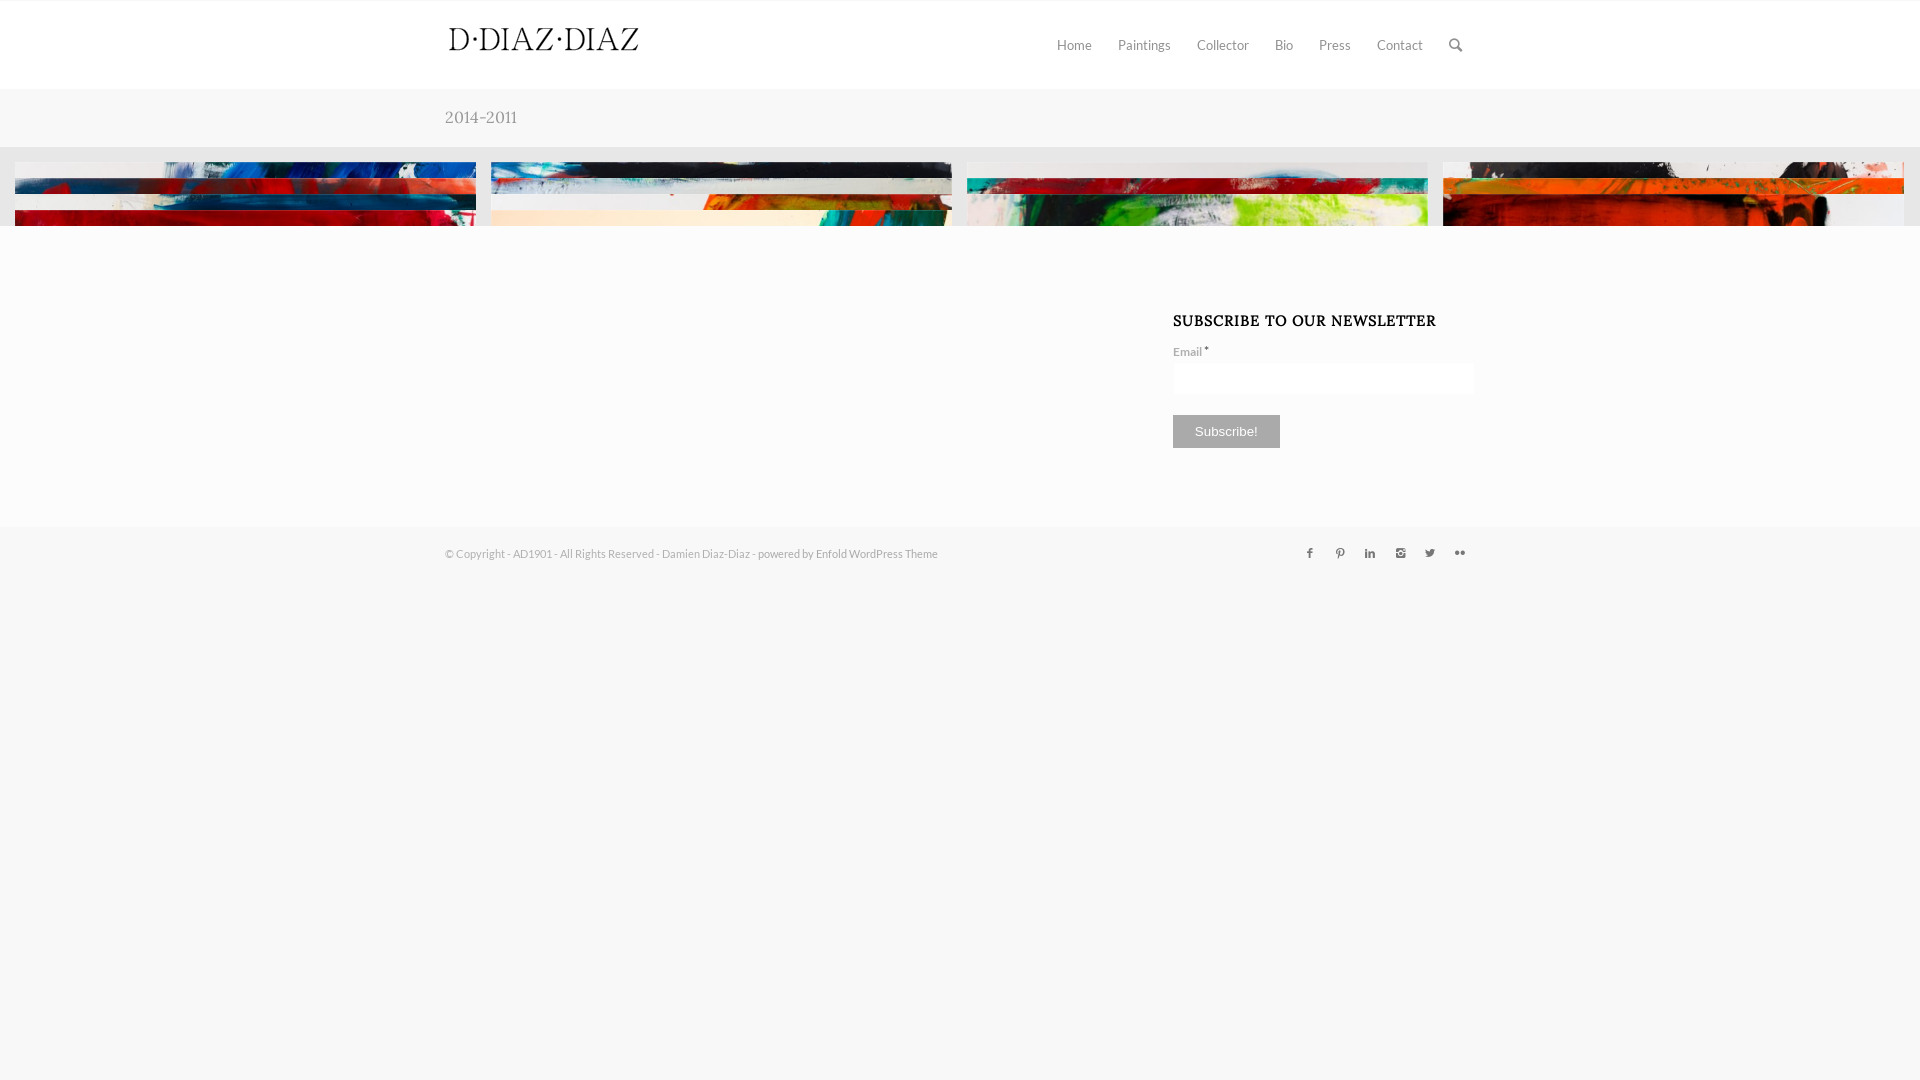  Describe the element at coordinates (1198, 410) in the screenshot. I see `2014-2-140x150cm-Damien-DIAZ-DIAZ` at that location.